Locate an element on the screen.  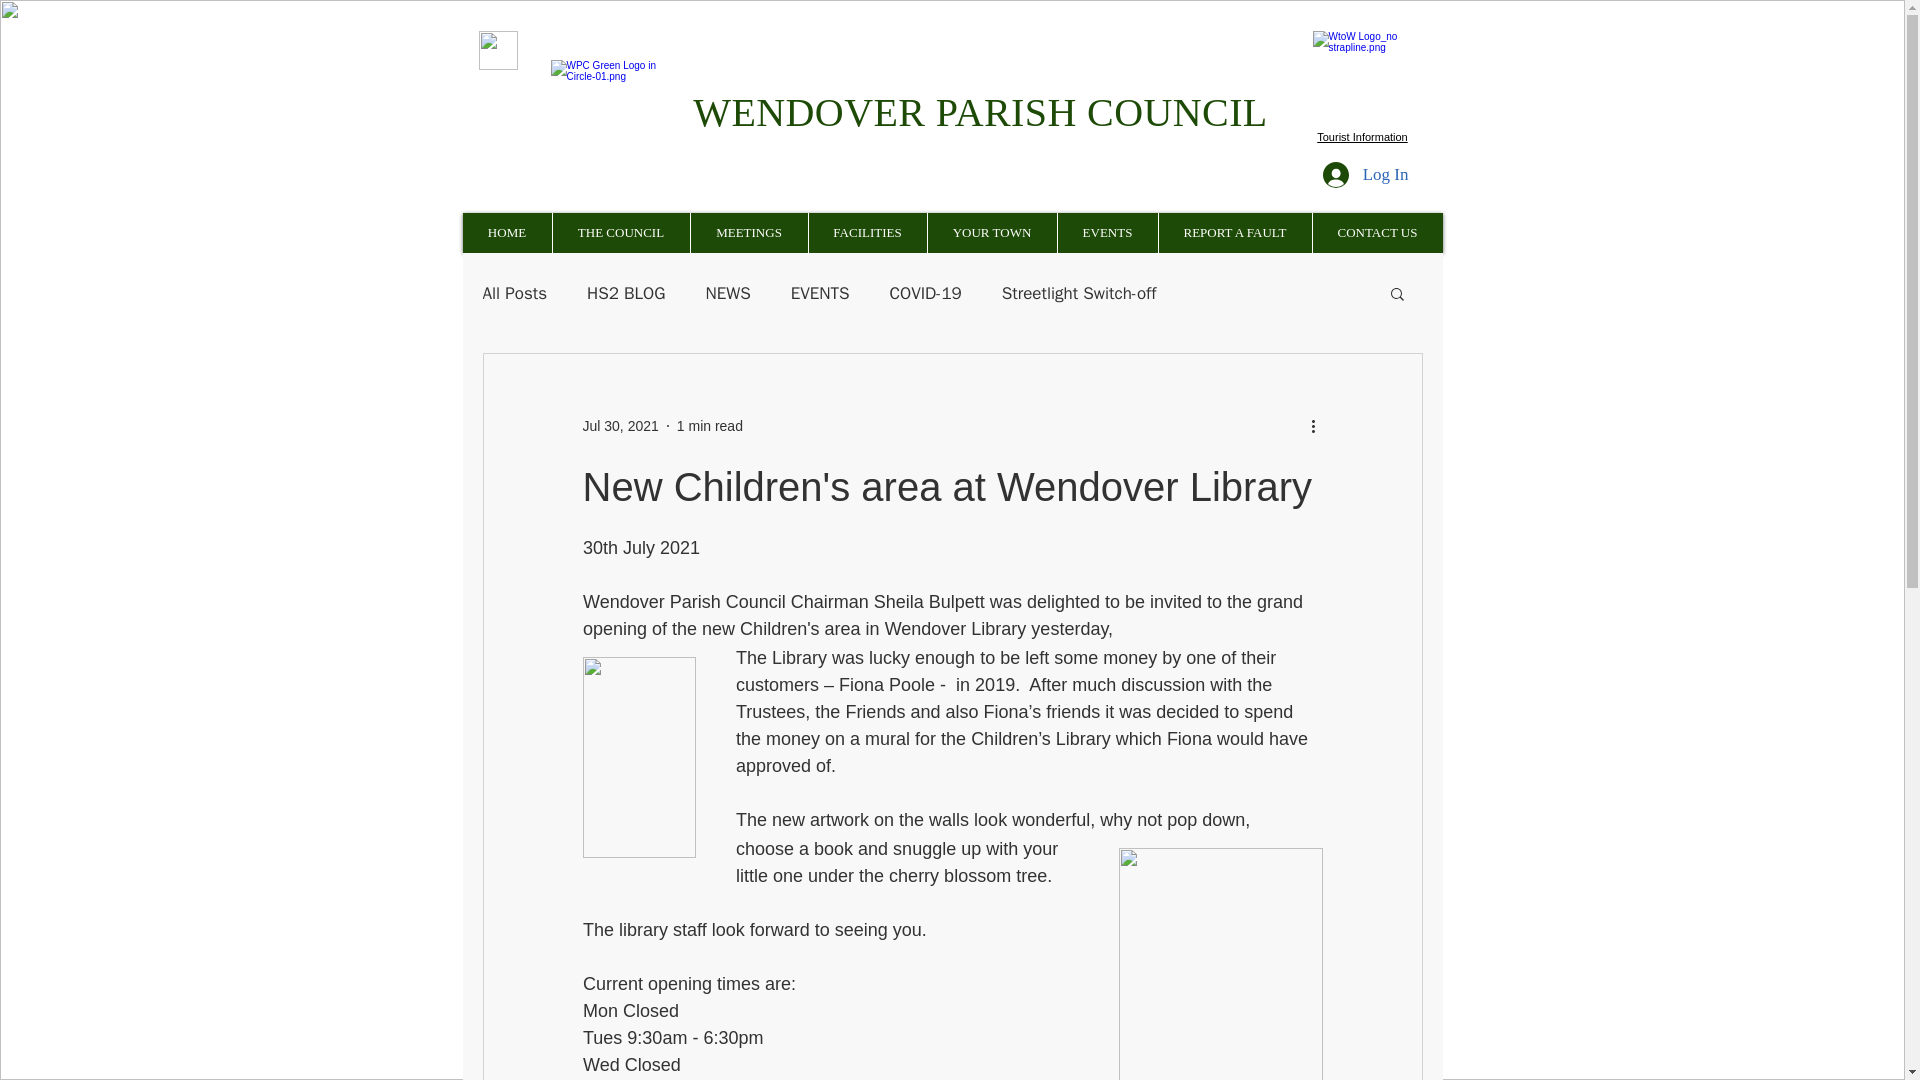
Jul 30, 2021 is located at coordinates (620, 426).